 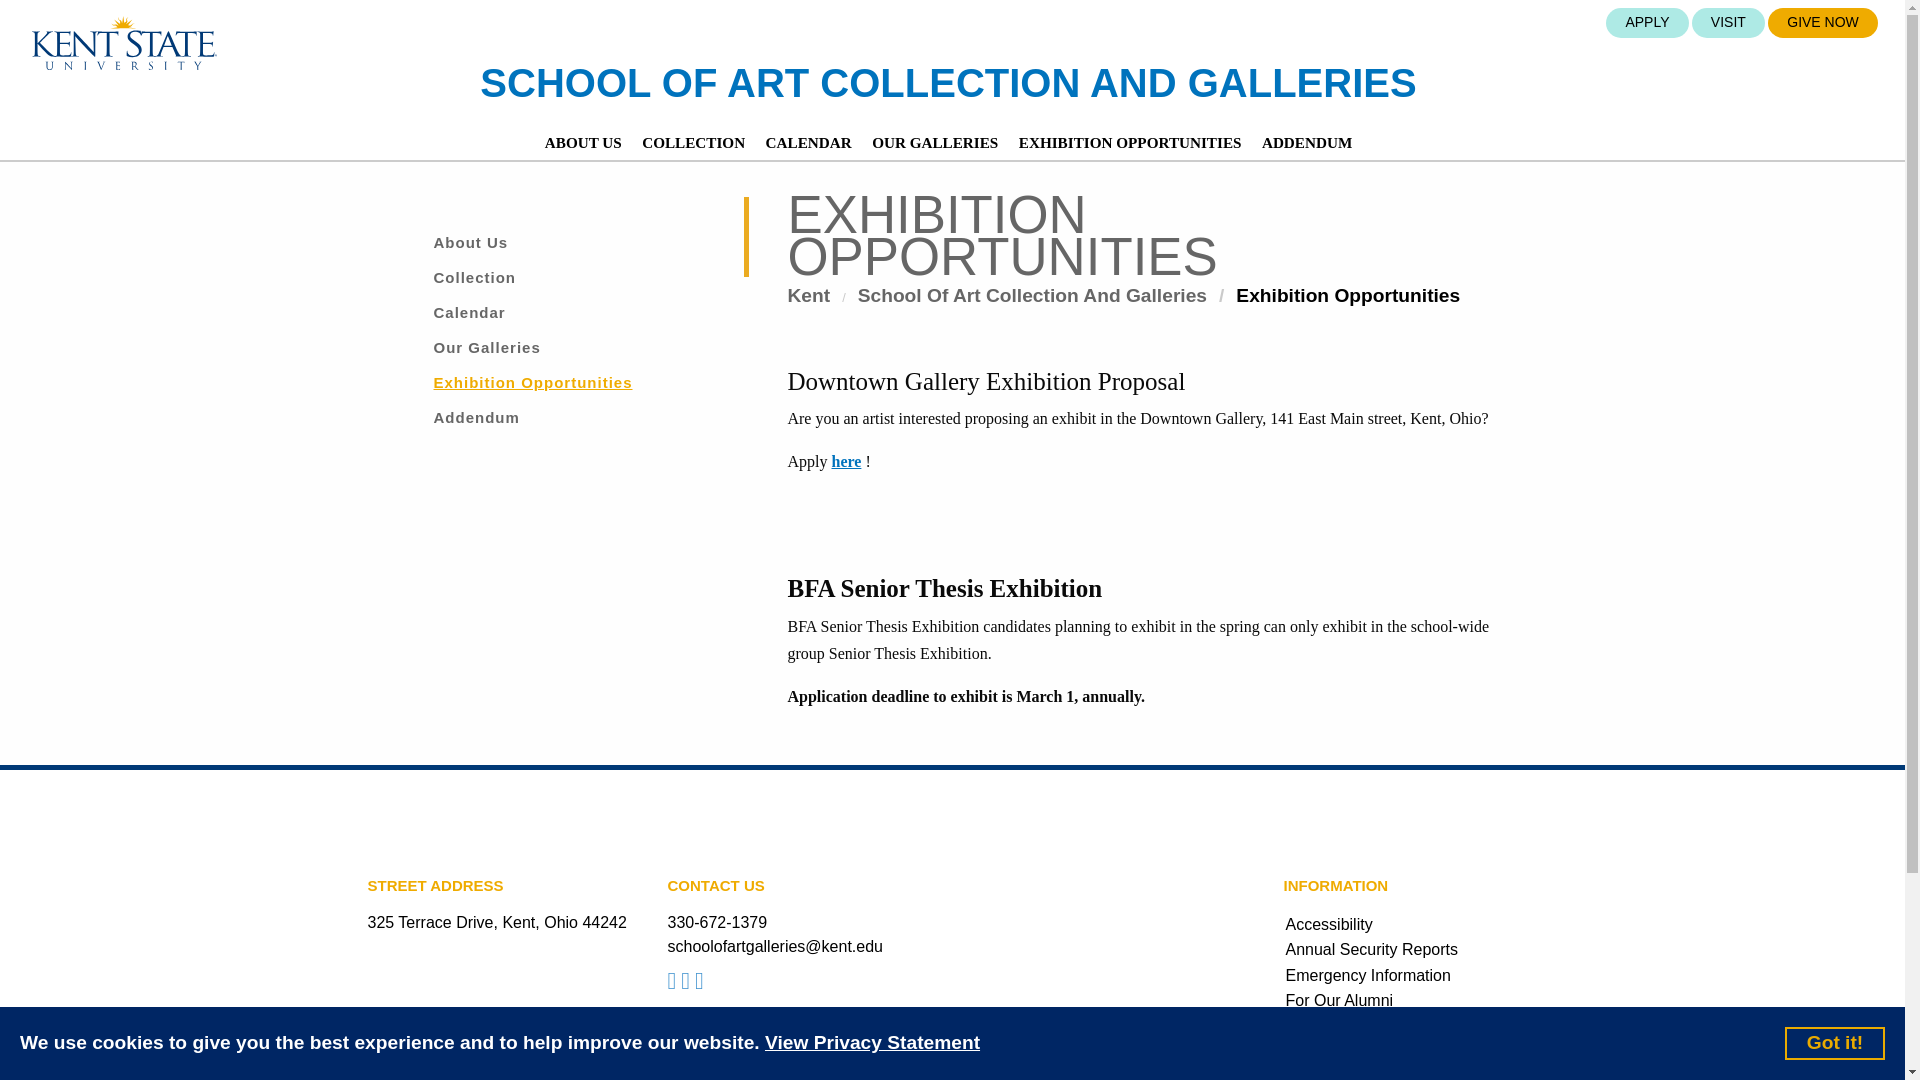 I want to click on ABOUT US, so click(x=583, y=142).